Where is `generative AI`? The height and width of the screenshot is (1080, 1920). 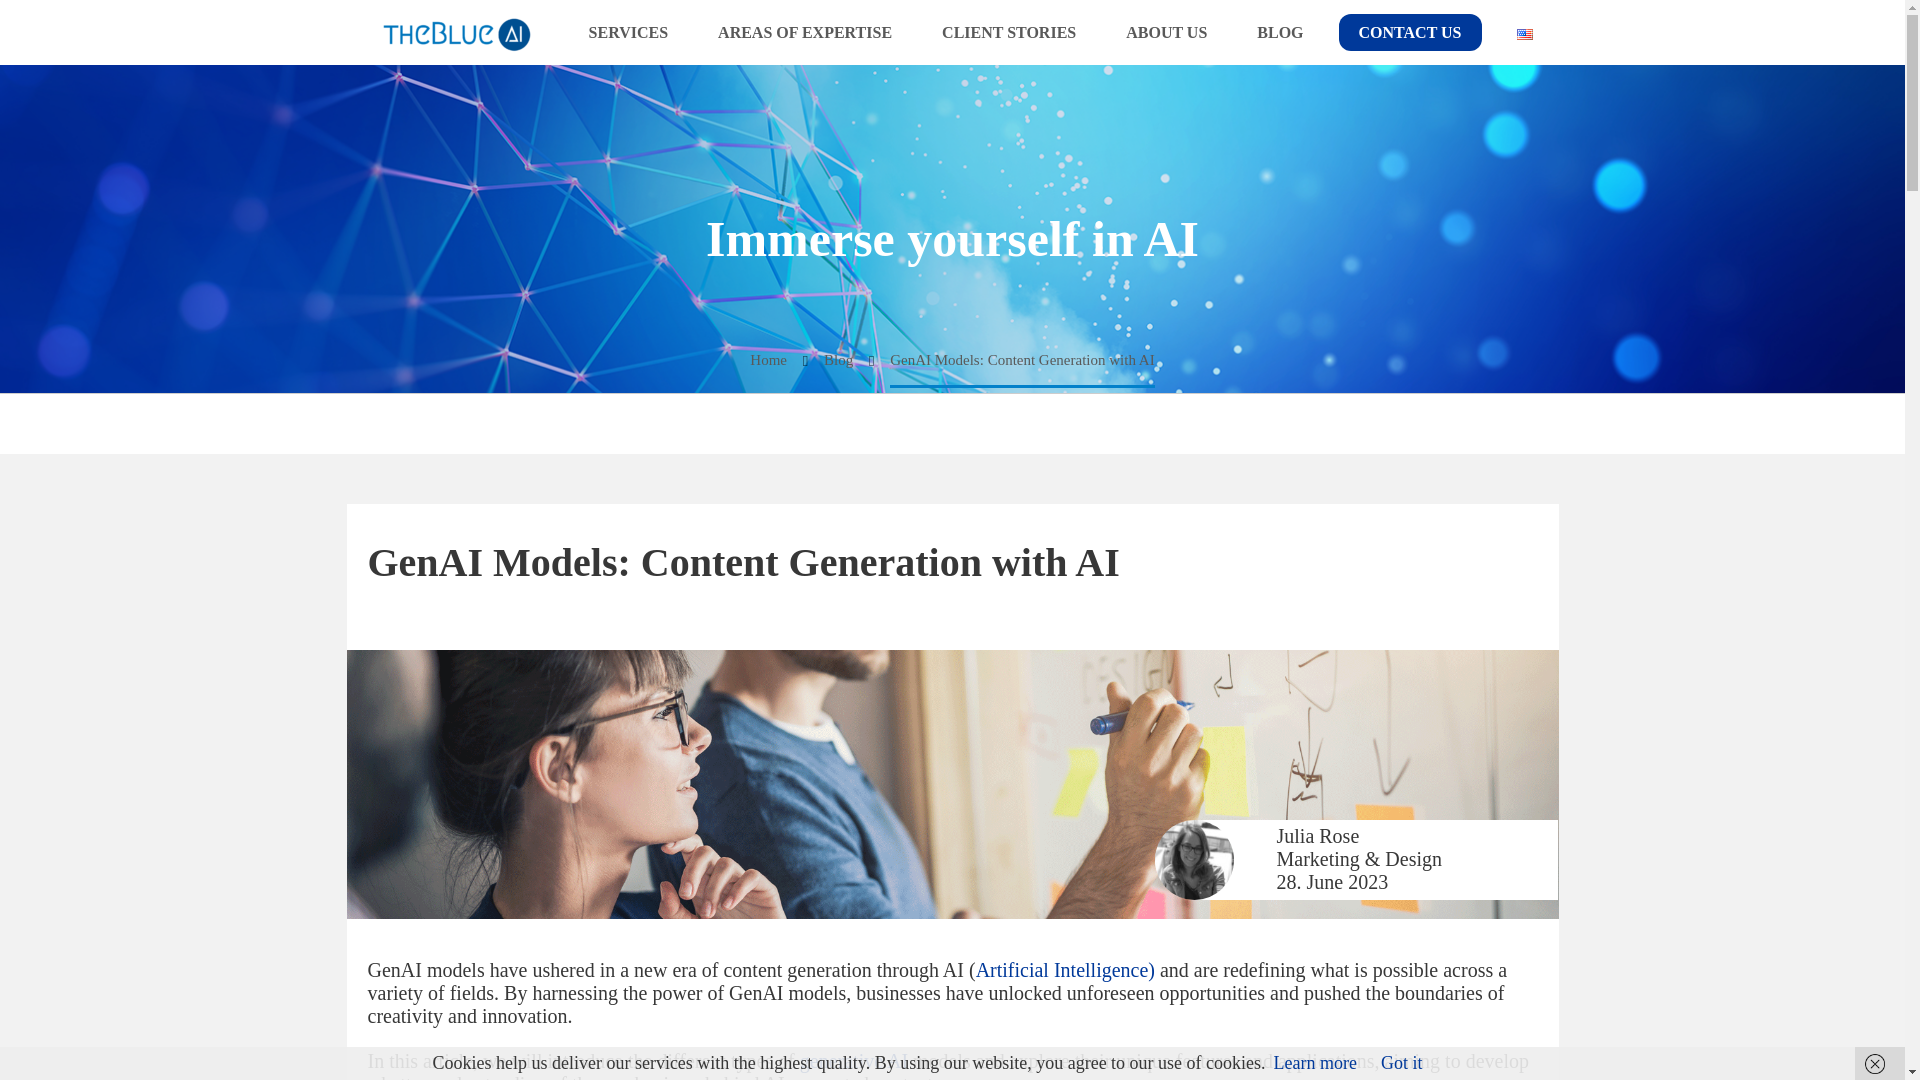 generative AI is located at coordinates (854, 1060).